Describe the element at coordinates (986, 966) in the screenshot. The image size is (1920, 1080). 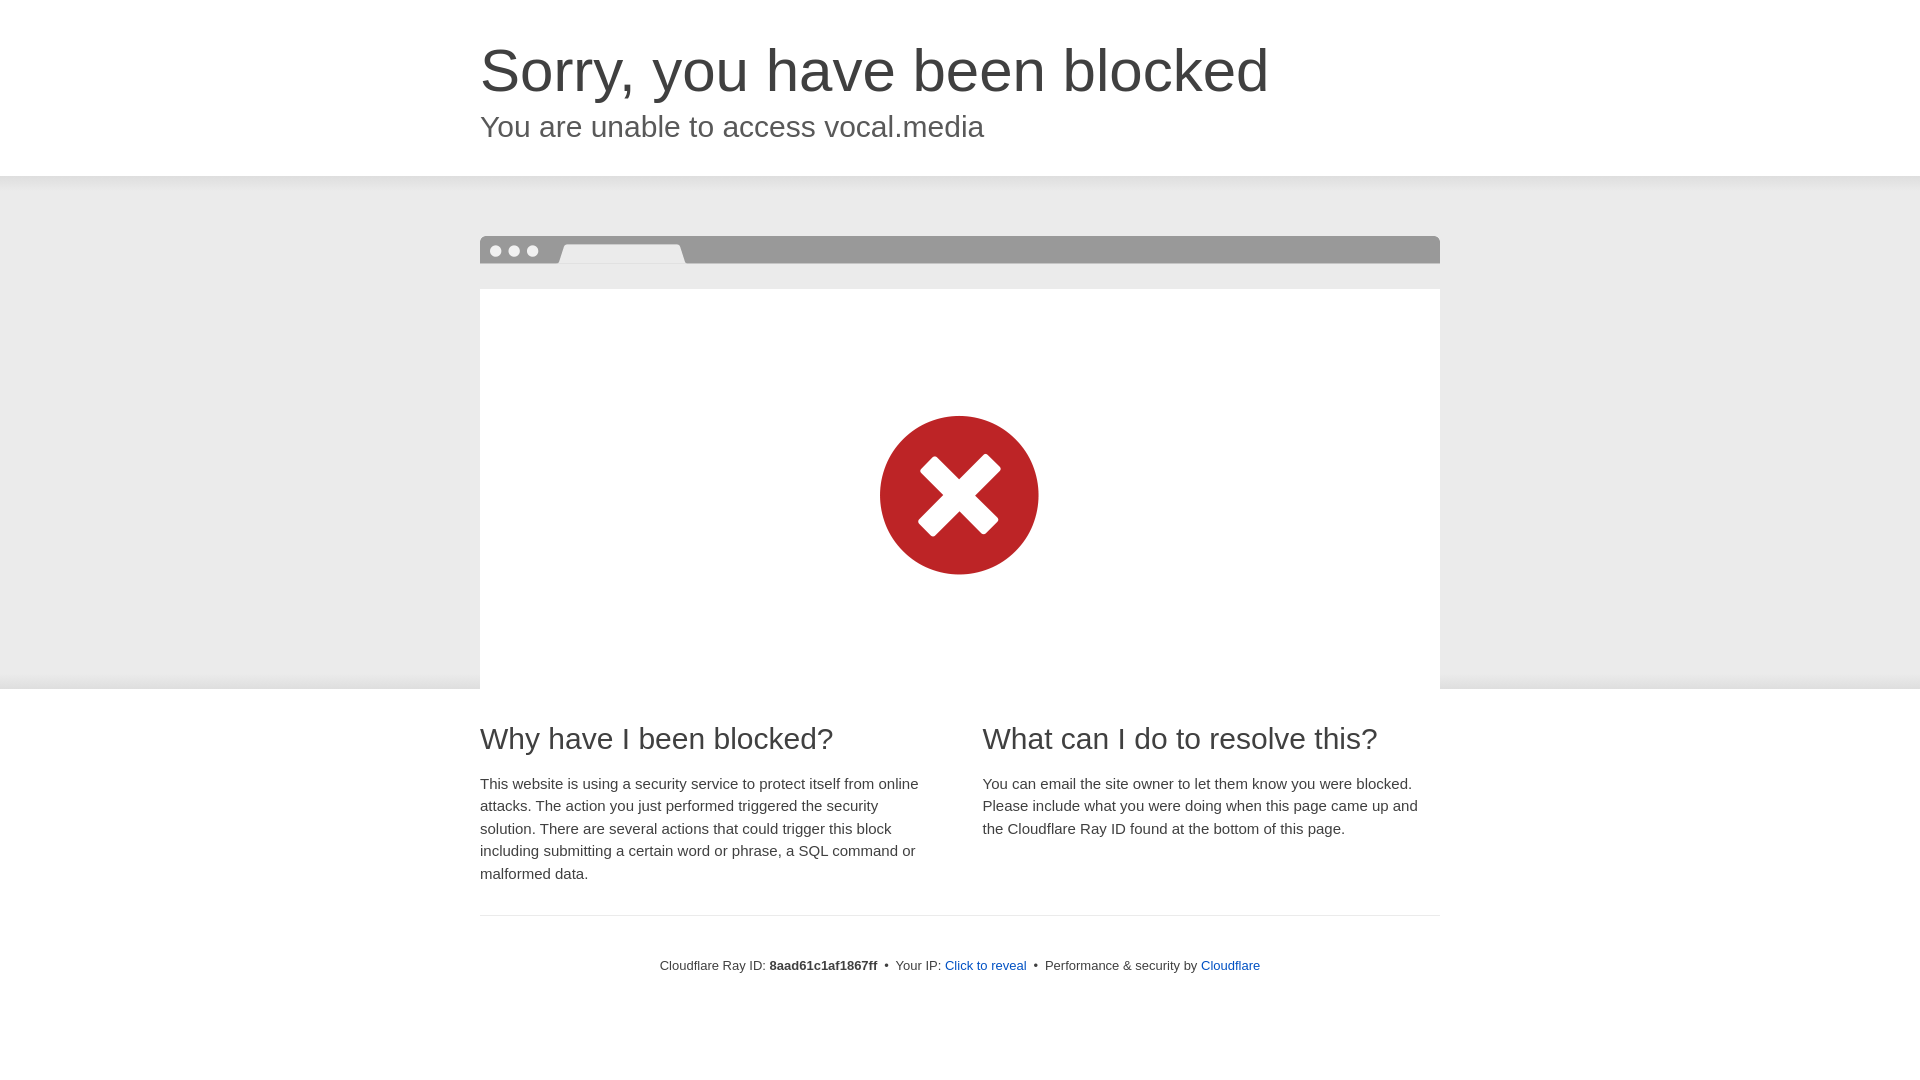
I see `Click to reveal` at that location.